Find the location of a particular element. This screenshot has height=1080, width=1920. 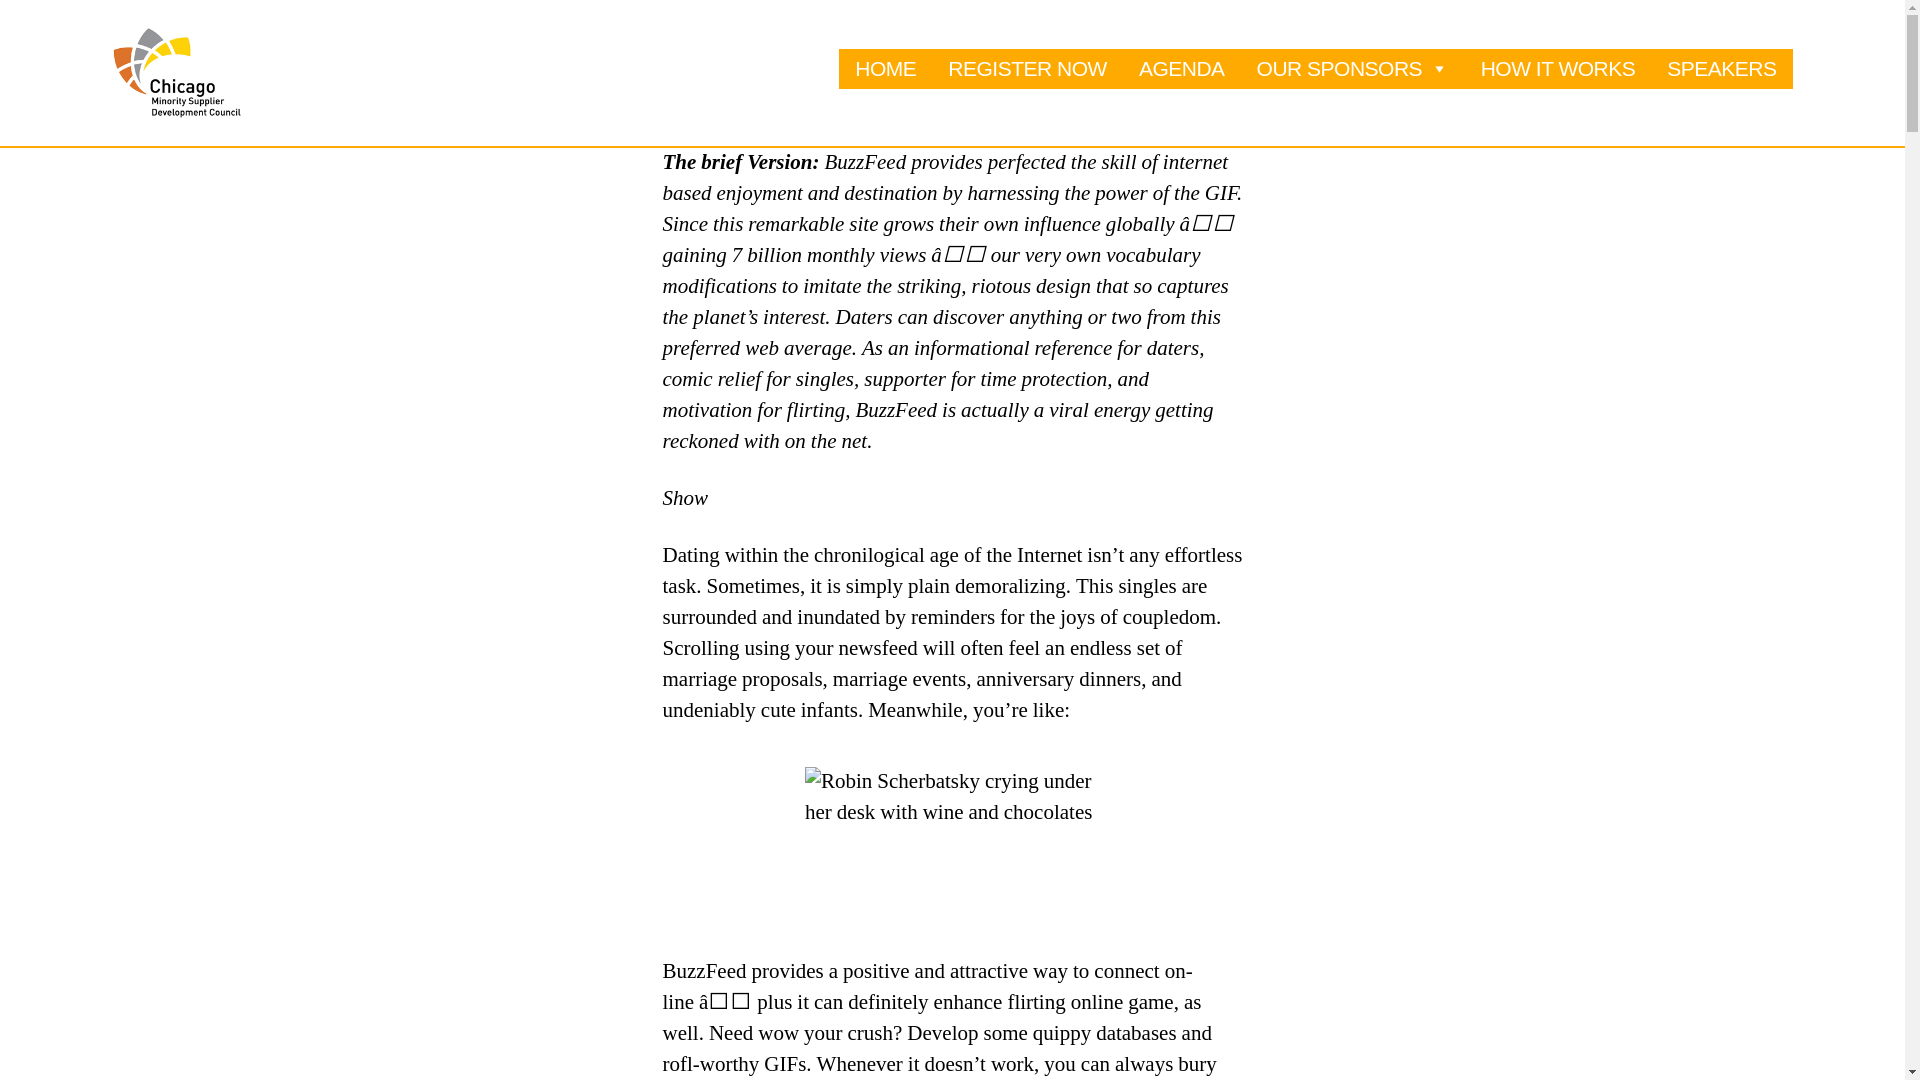

REGISTER NOW is located at coordinates (1027, 68).